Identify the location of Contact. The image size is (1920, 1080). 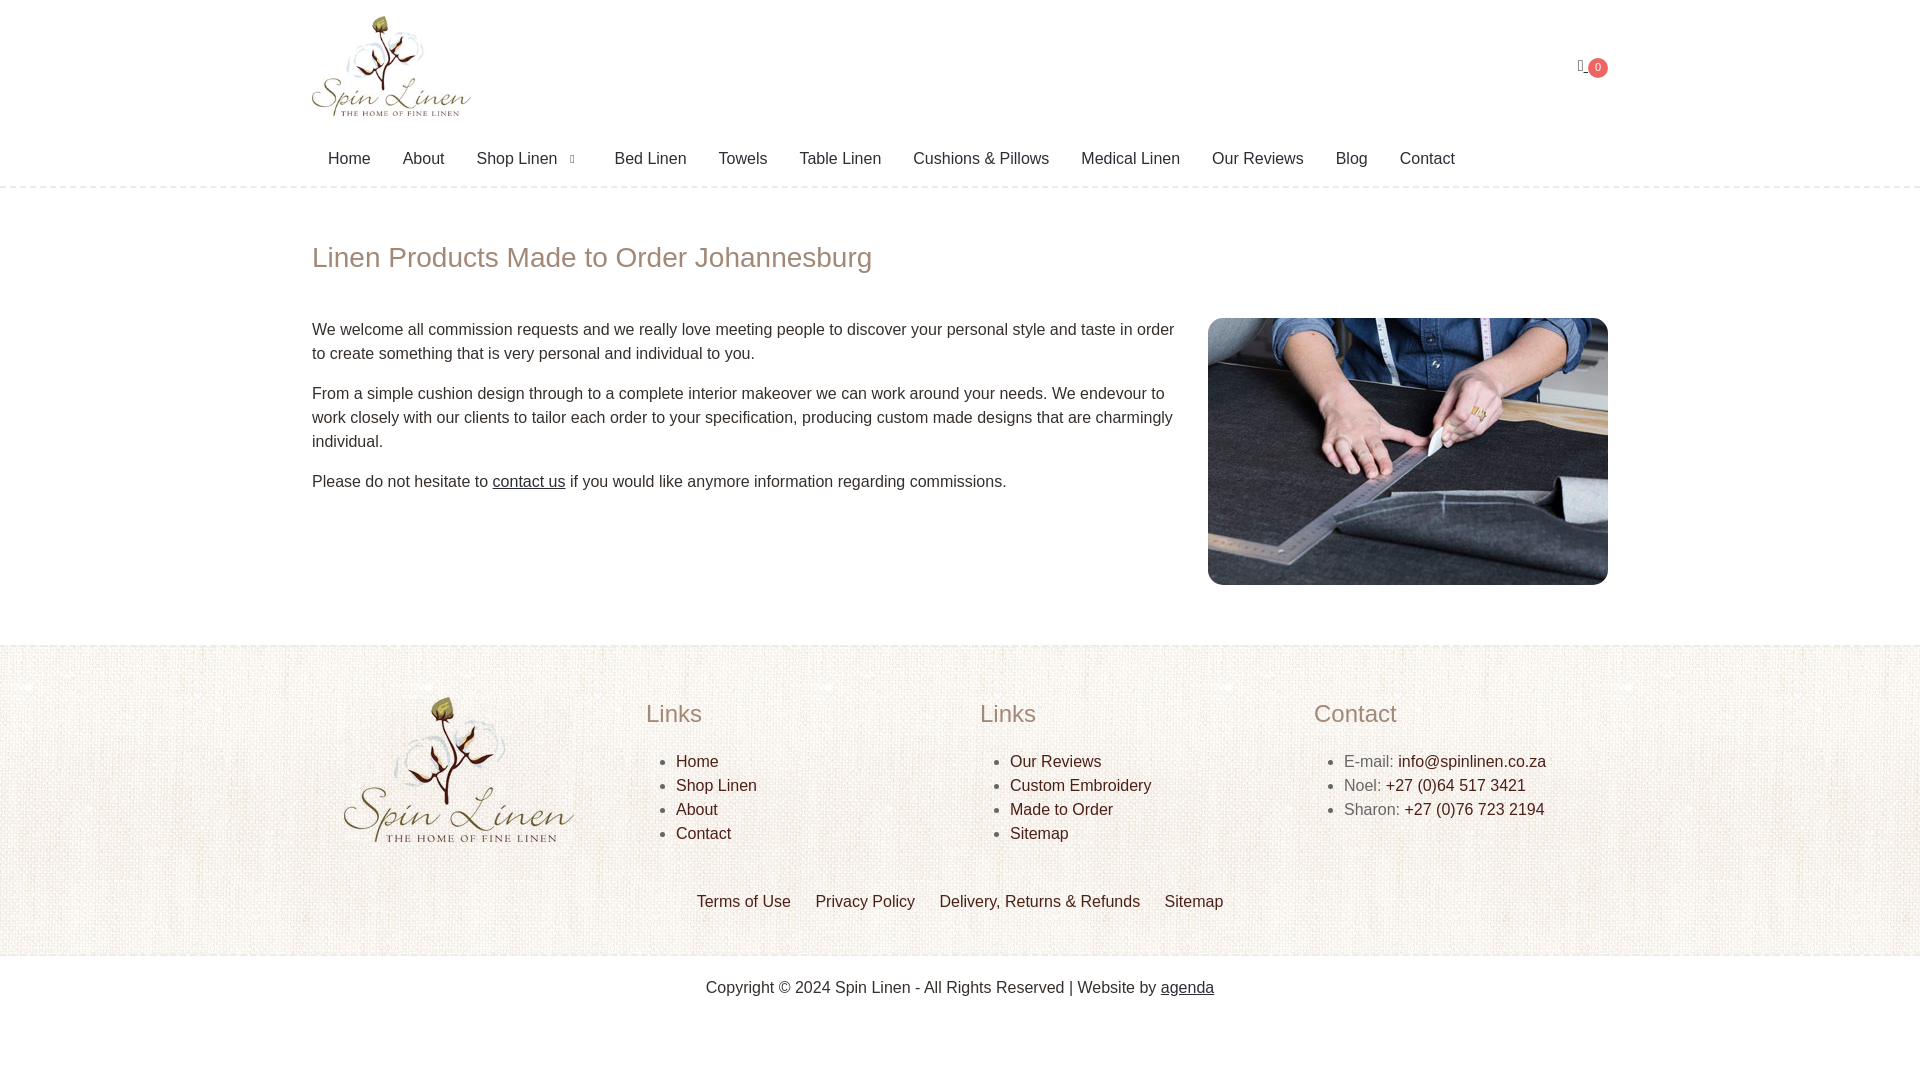
(1427, 159).